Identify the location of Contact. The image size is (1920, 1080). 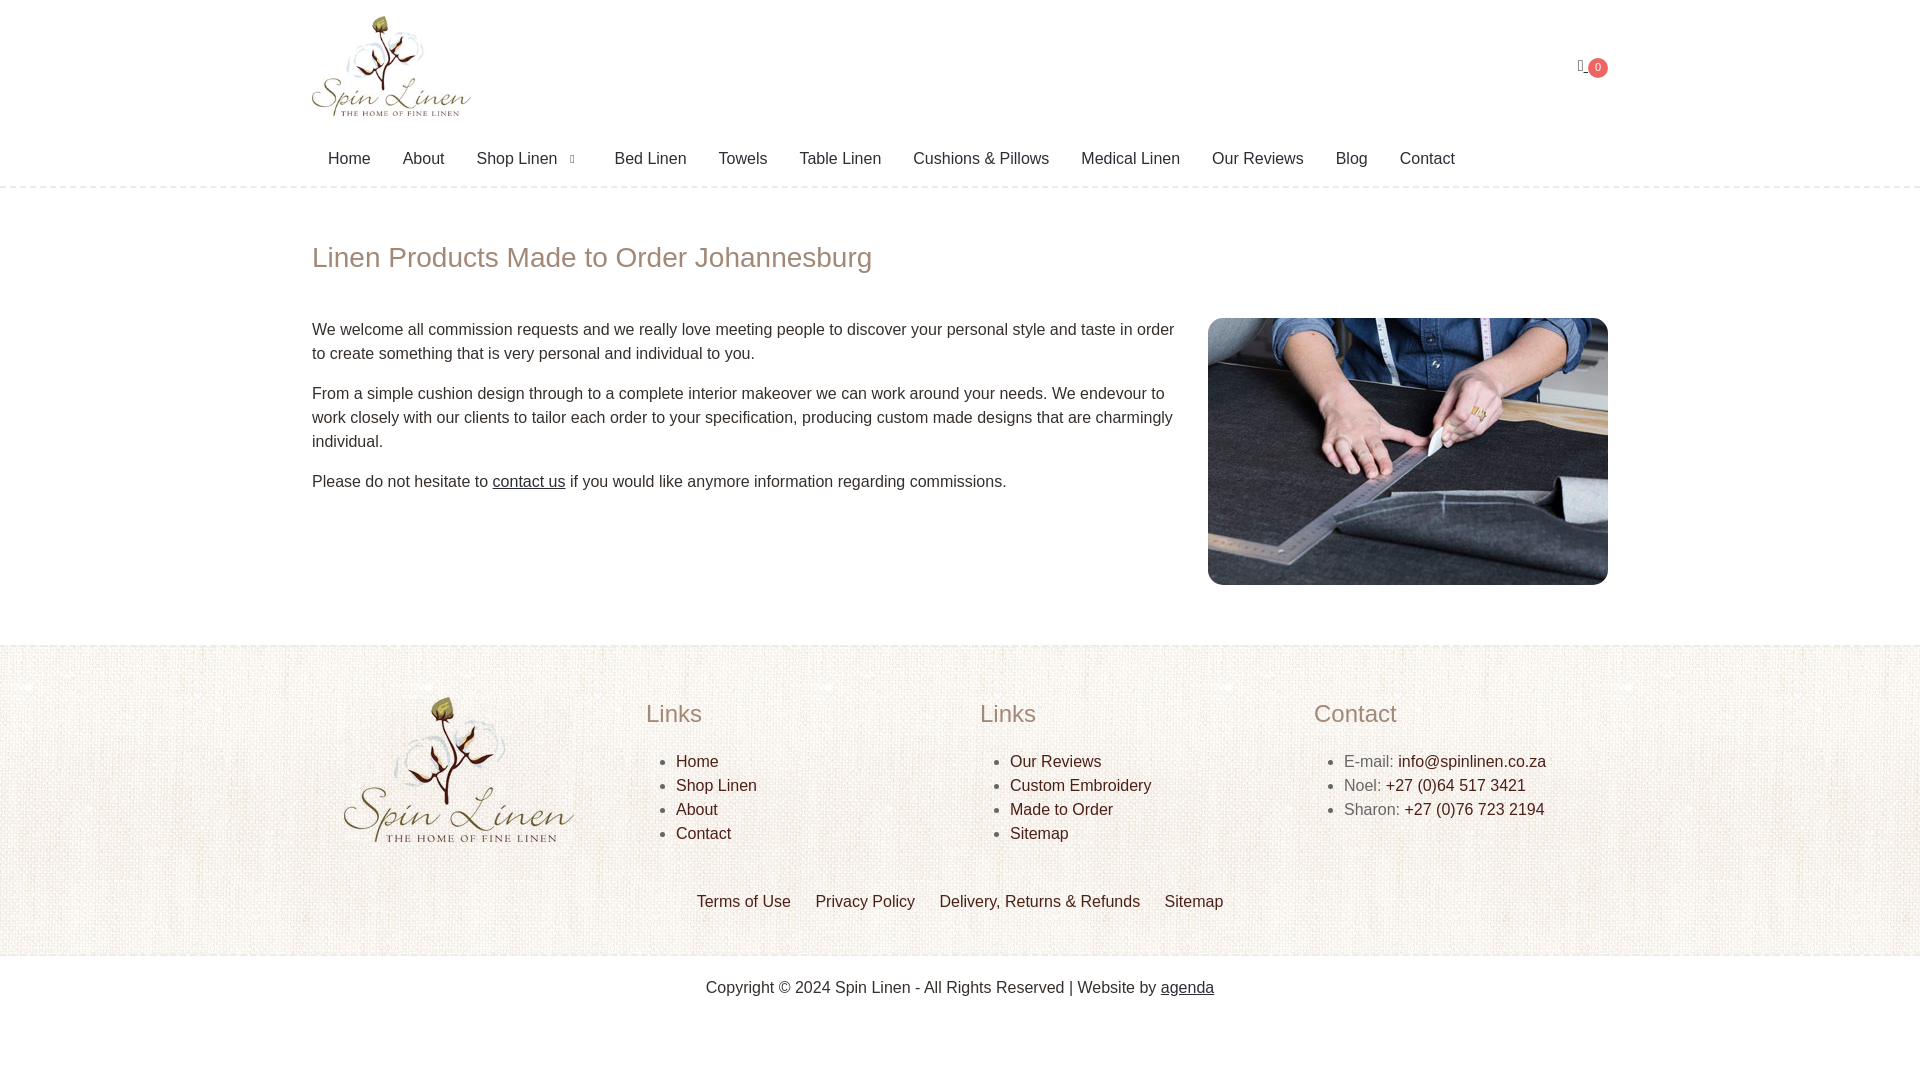
(1427, 159).